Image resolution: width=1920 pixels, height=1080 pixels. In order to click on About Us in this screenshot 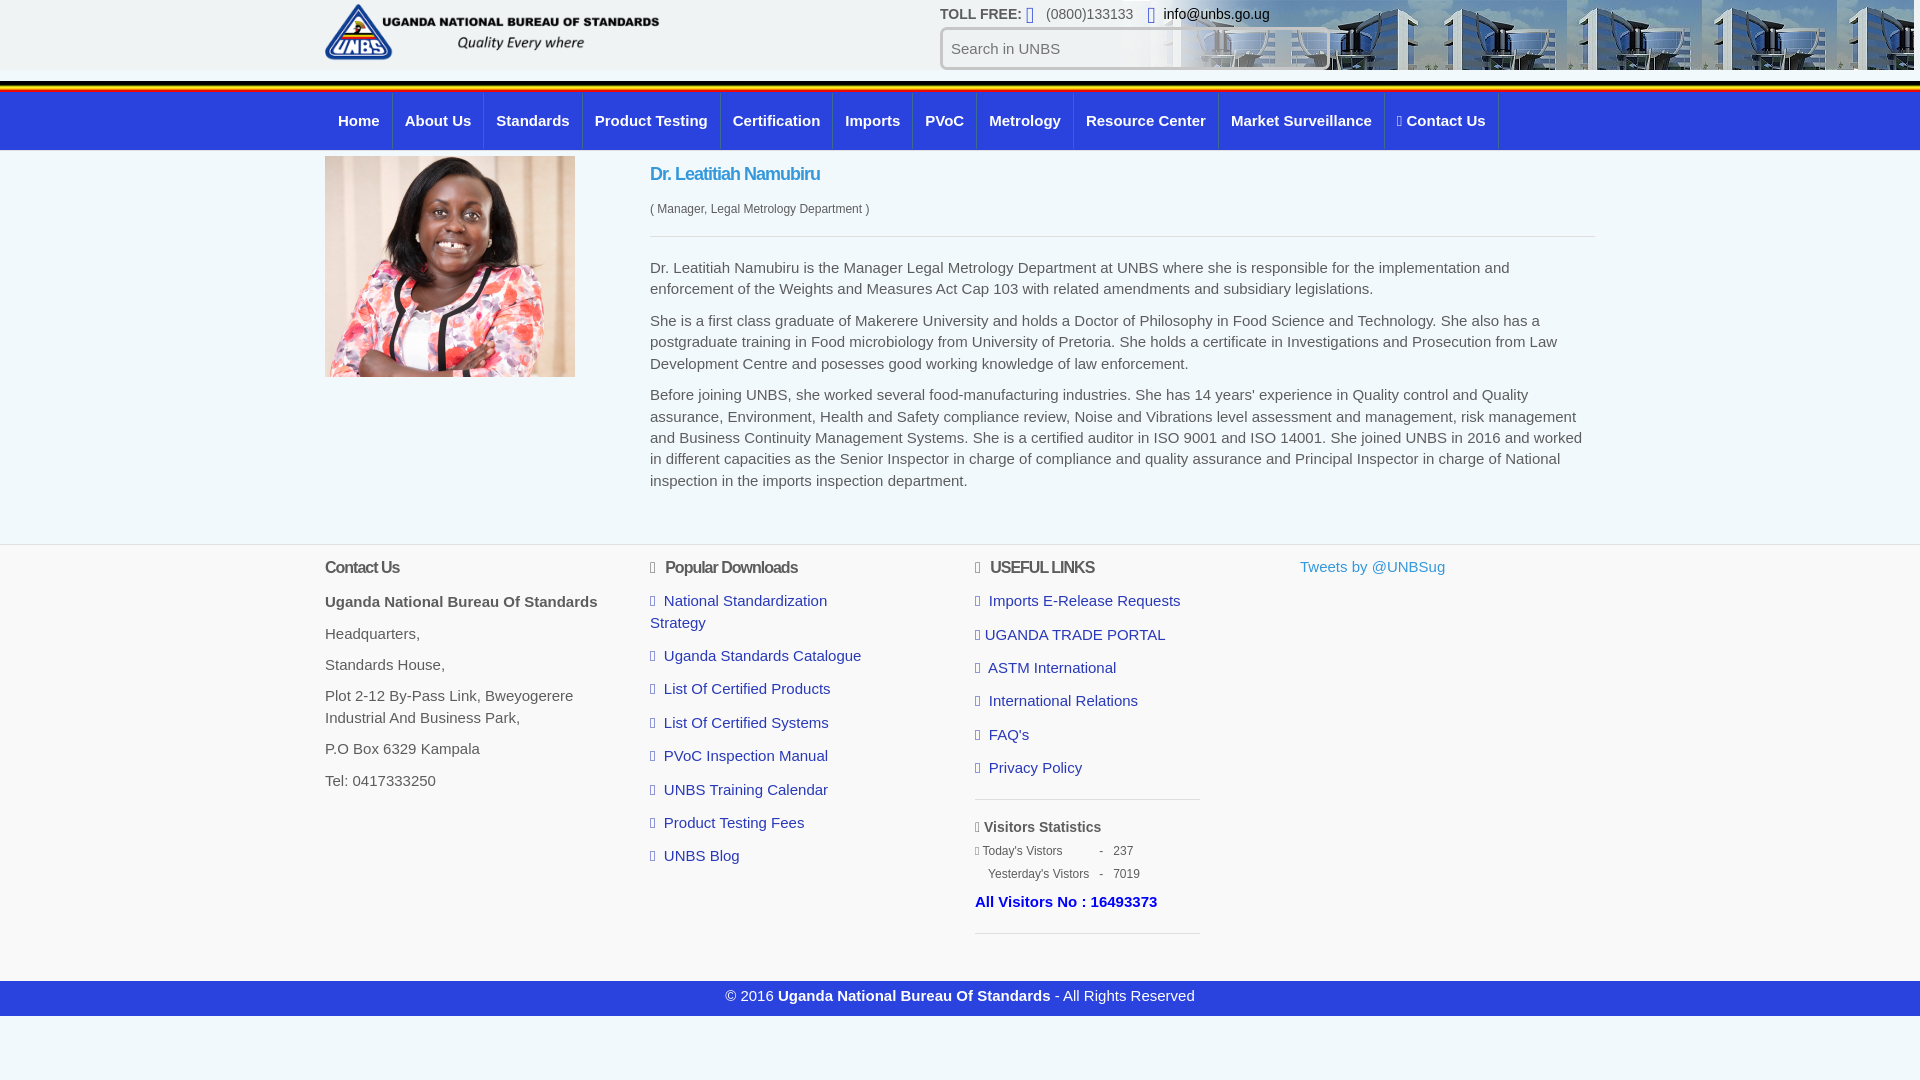, I will do `click(438, 120)`.